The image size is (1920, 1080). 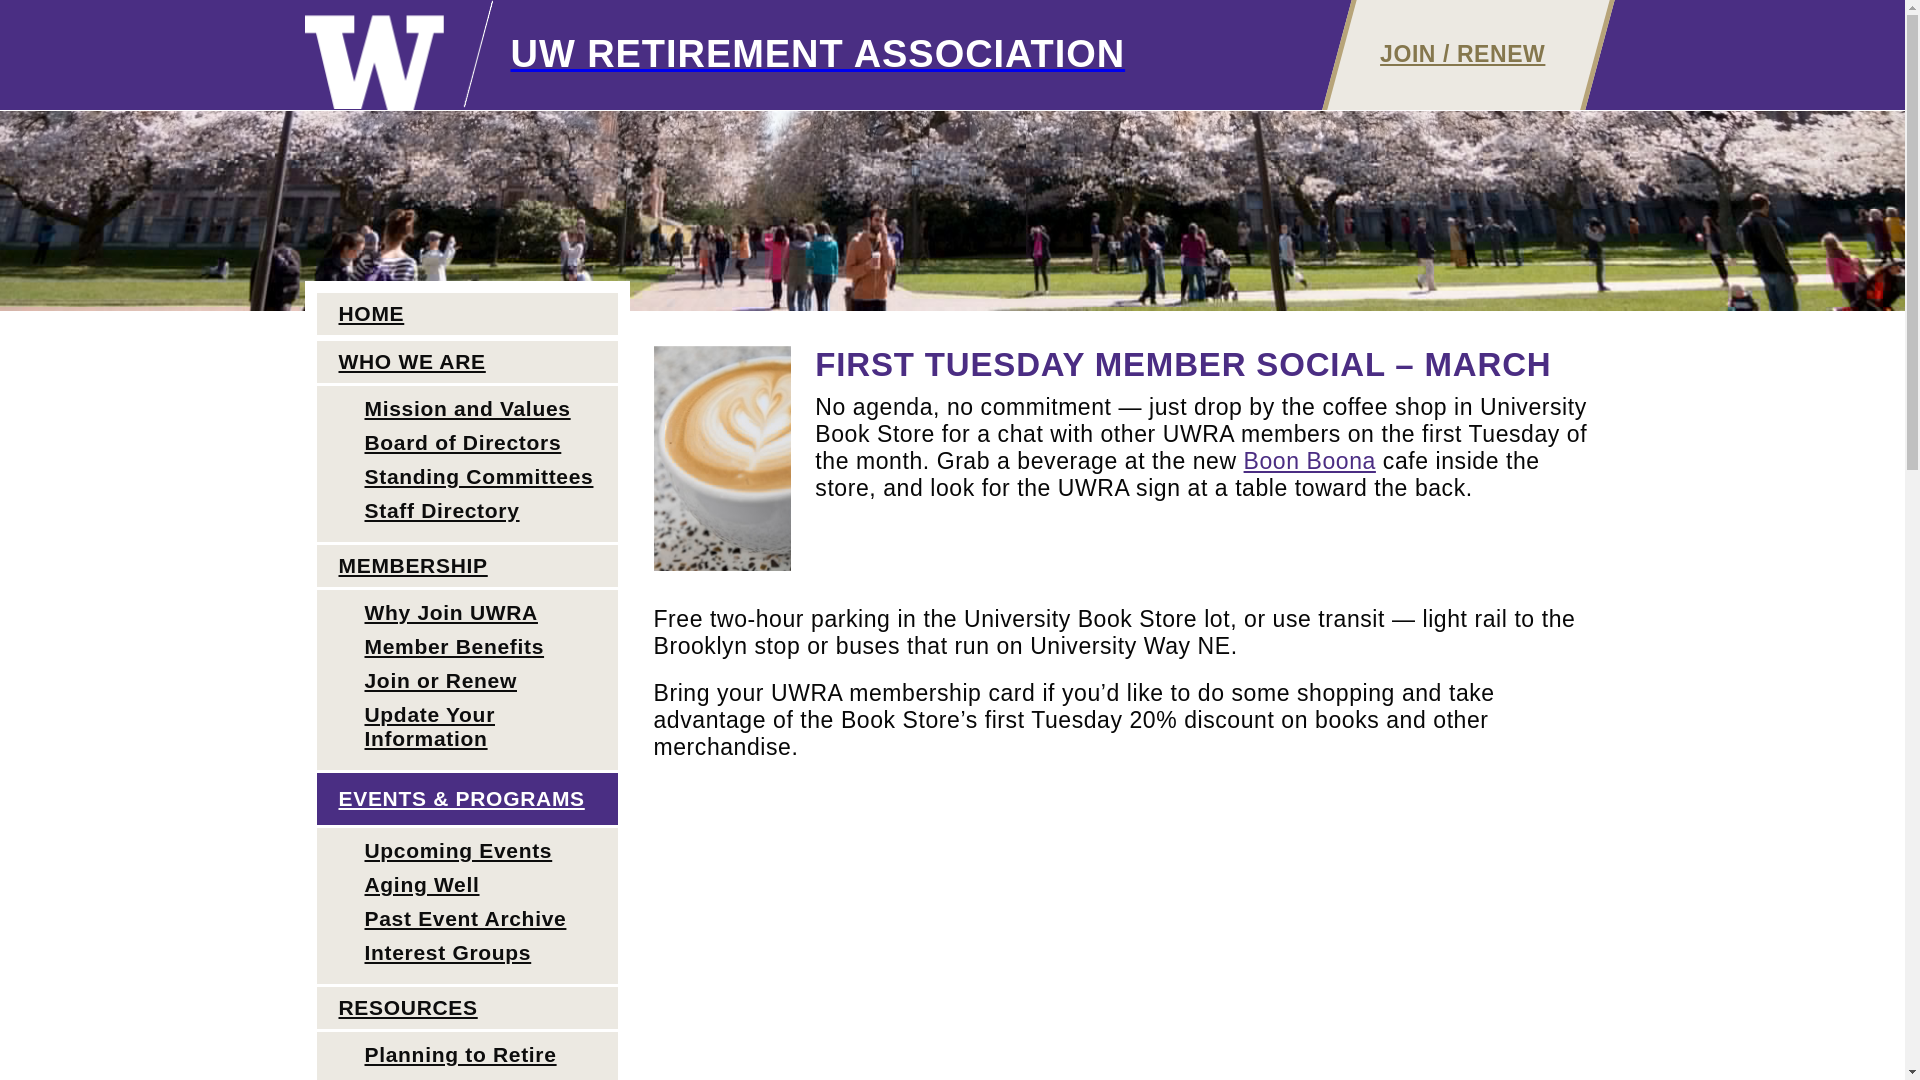 I want to click on WHO WE ARE, so click(x=466, y=363).